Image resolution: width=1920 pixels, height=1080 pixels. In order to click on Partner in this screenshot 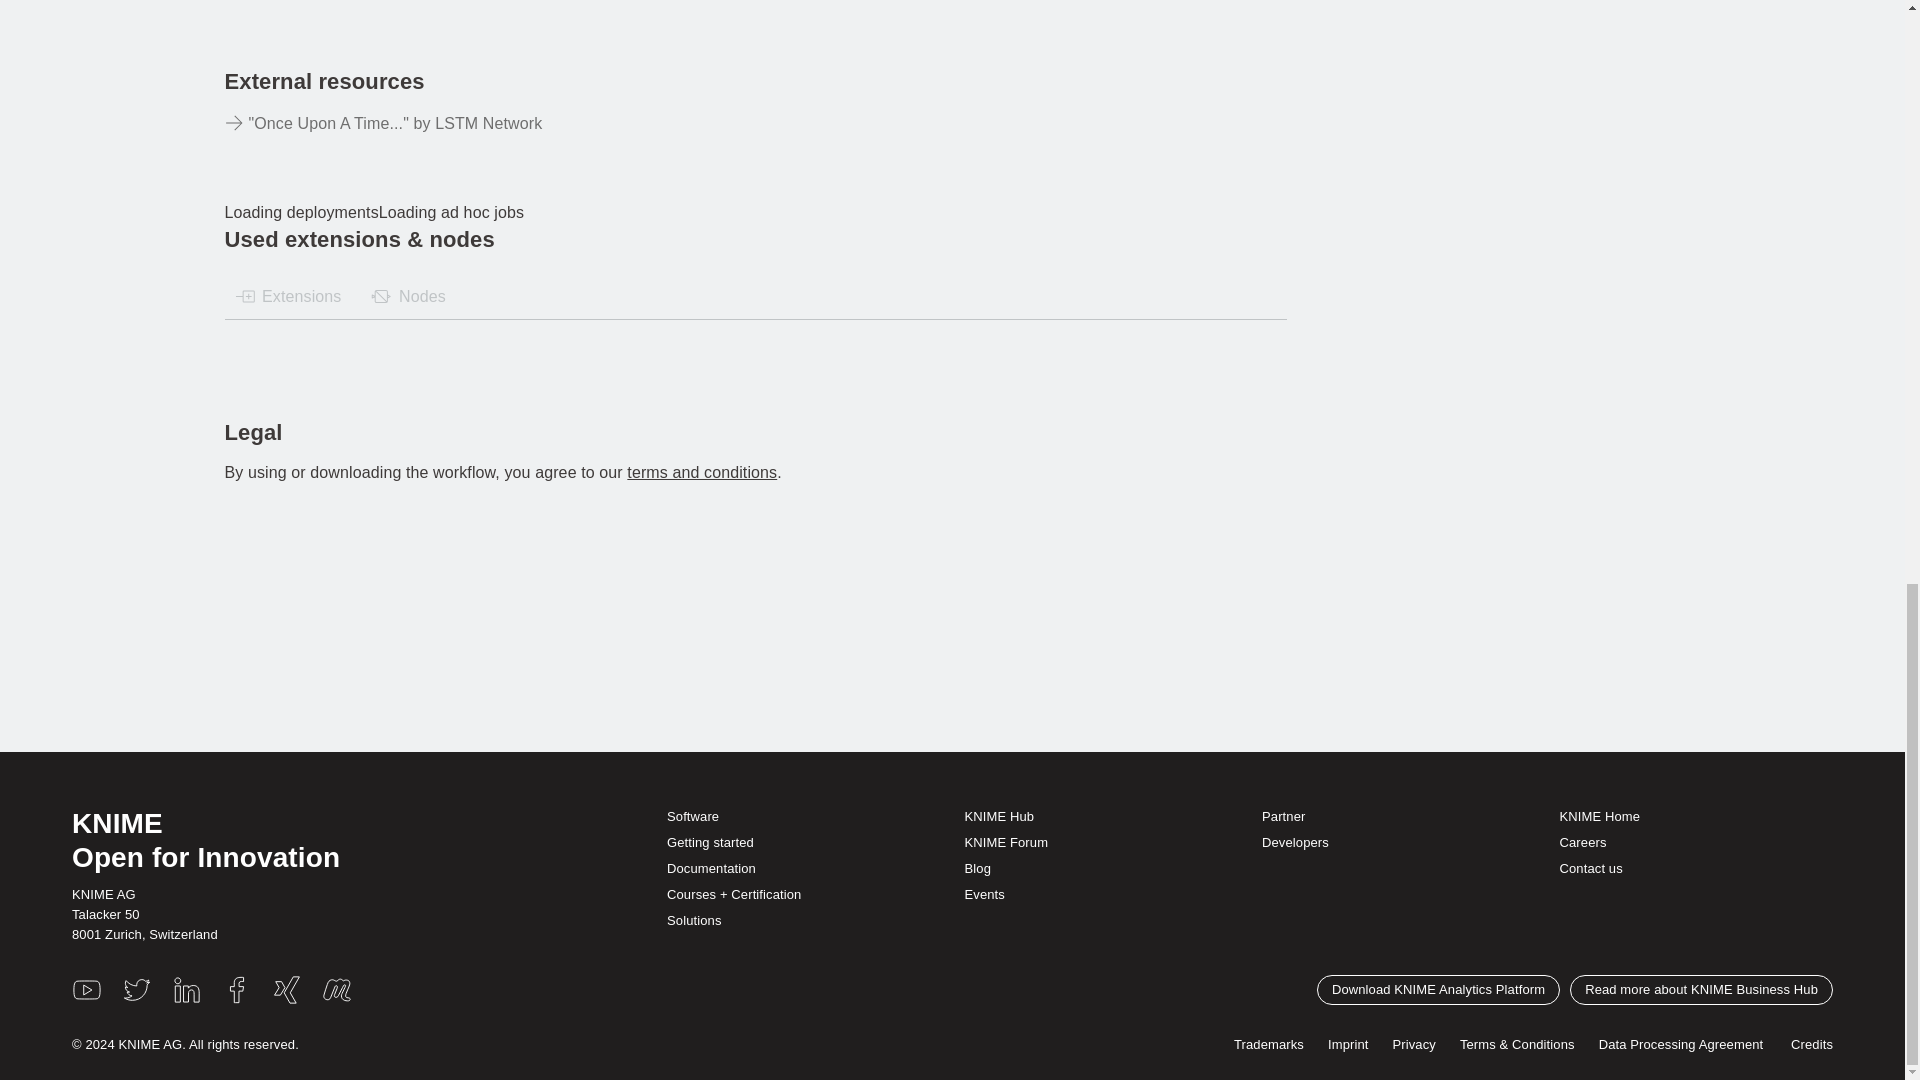, I will do `click(1283, 816)`.